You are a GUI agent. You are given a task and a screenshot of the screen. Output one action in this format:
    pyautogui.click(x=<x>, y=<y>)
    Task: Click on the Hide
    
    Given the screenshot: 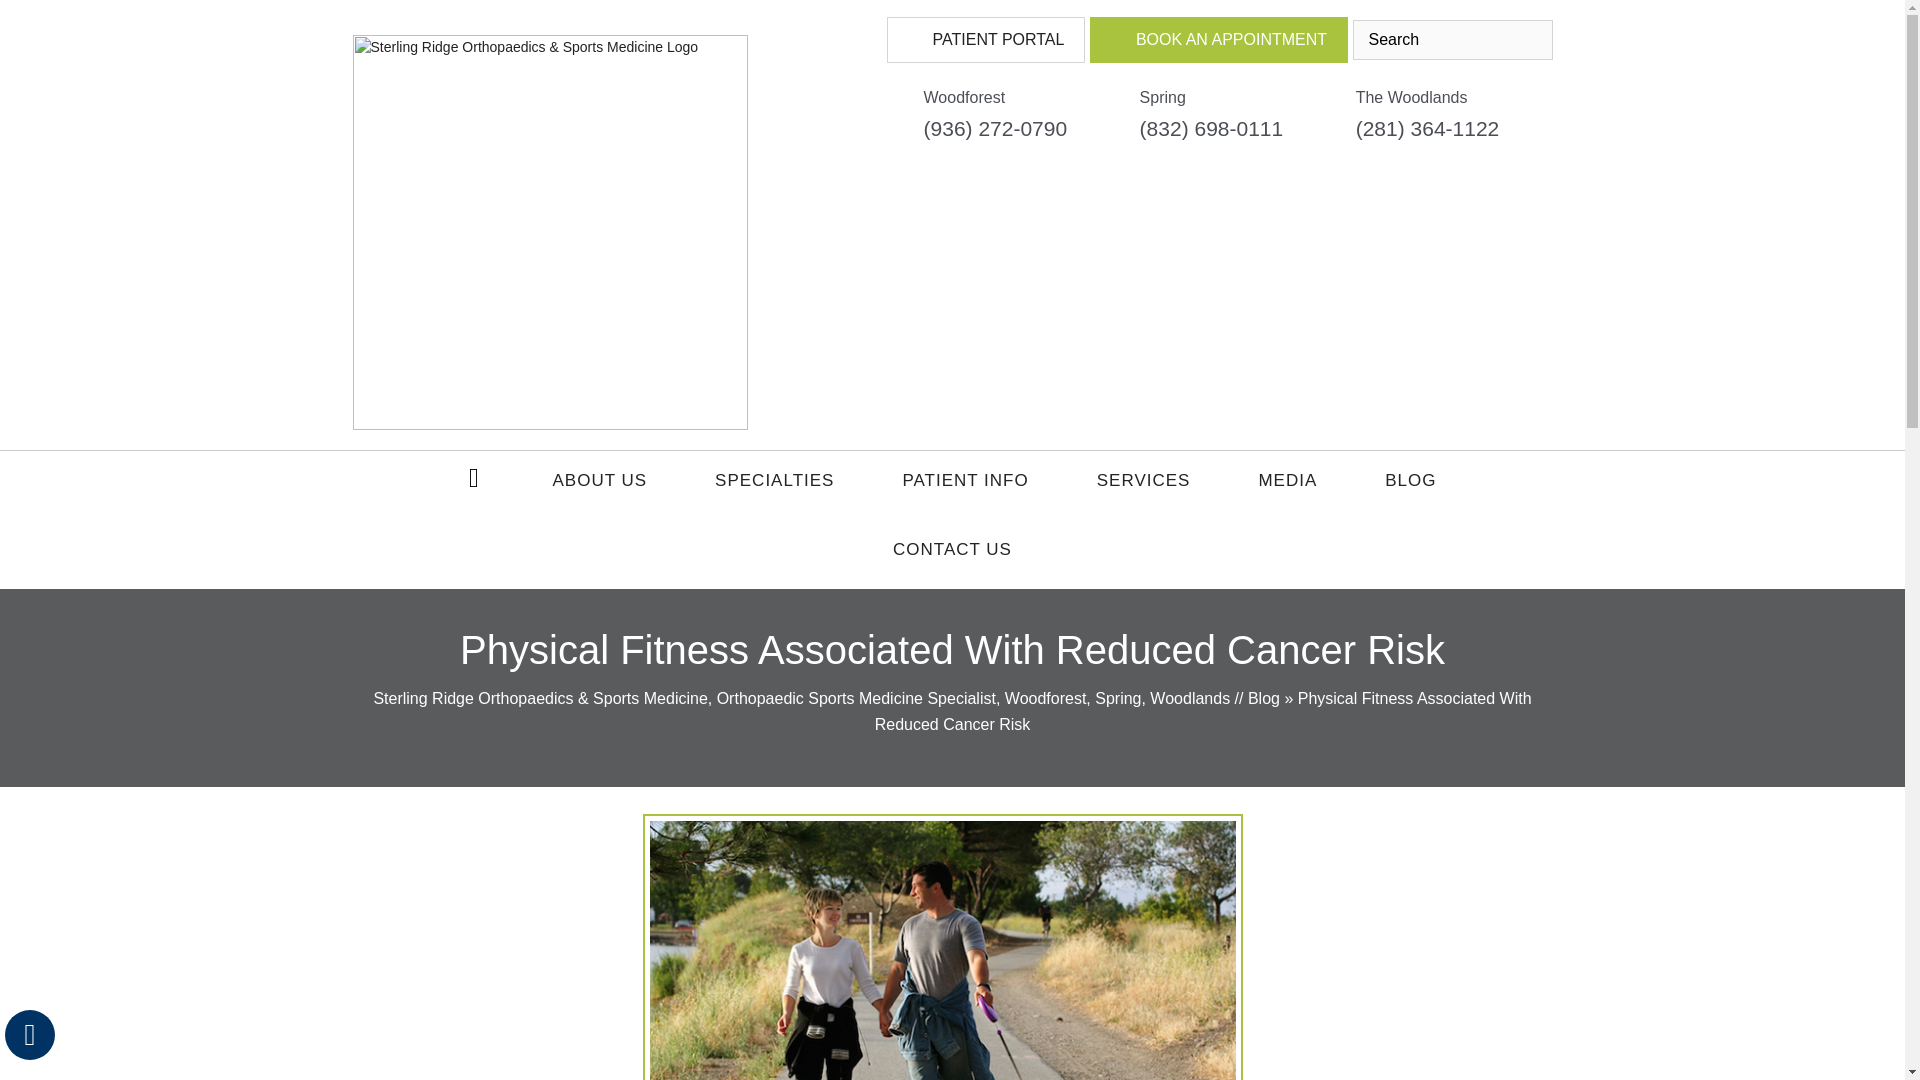 What is the action you would take?
    pyautogui.click(x=29, y=1034)
    